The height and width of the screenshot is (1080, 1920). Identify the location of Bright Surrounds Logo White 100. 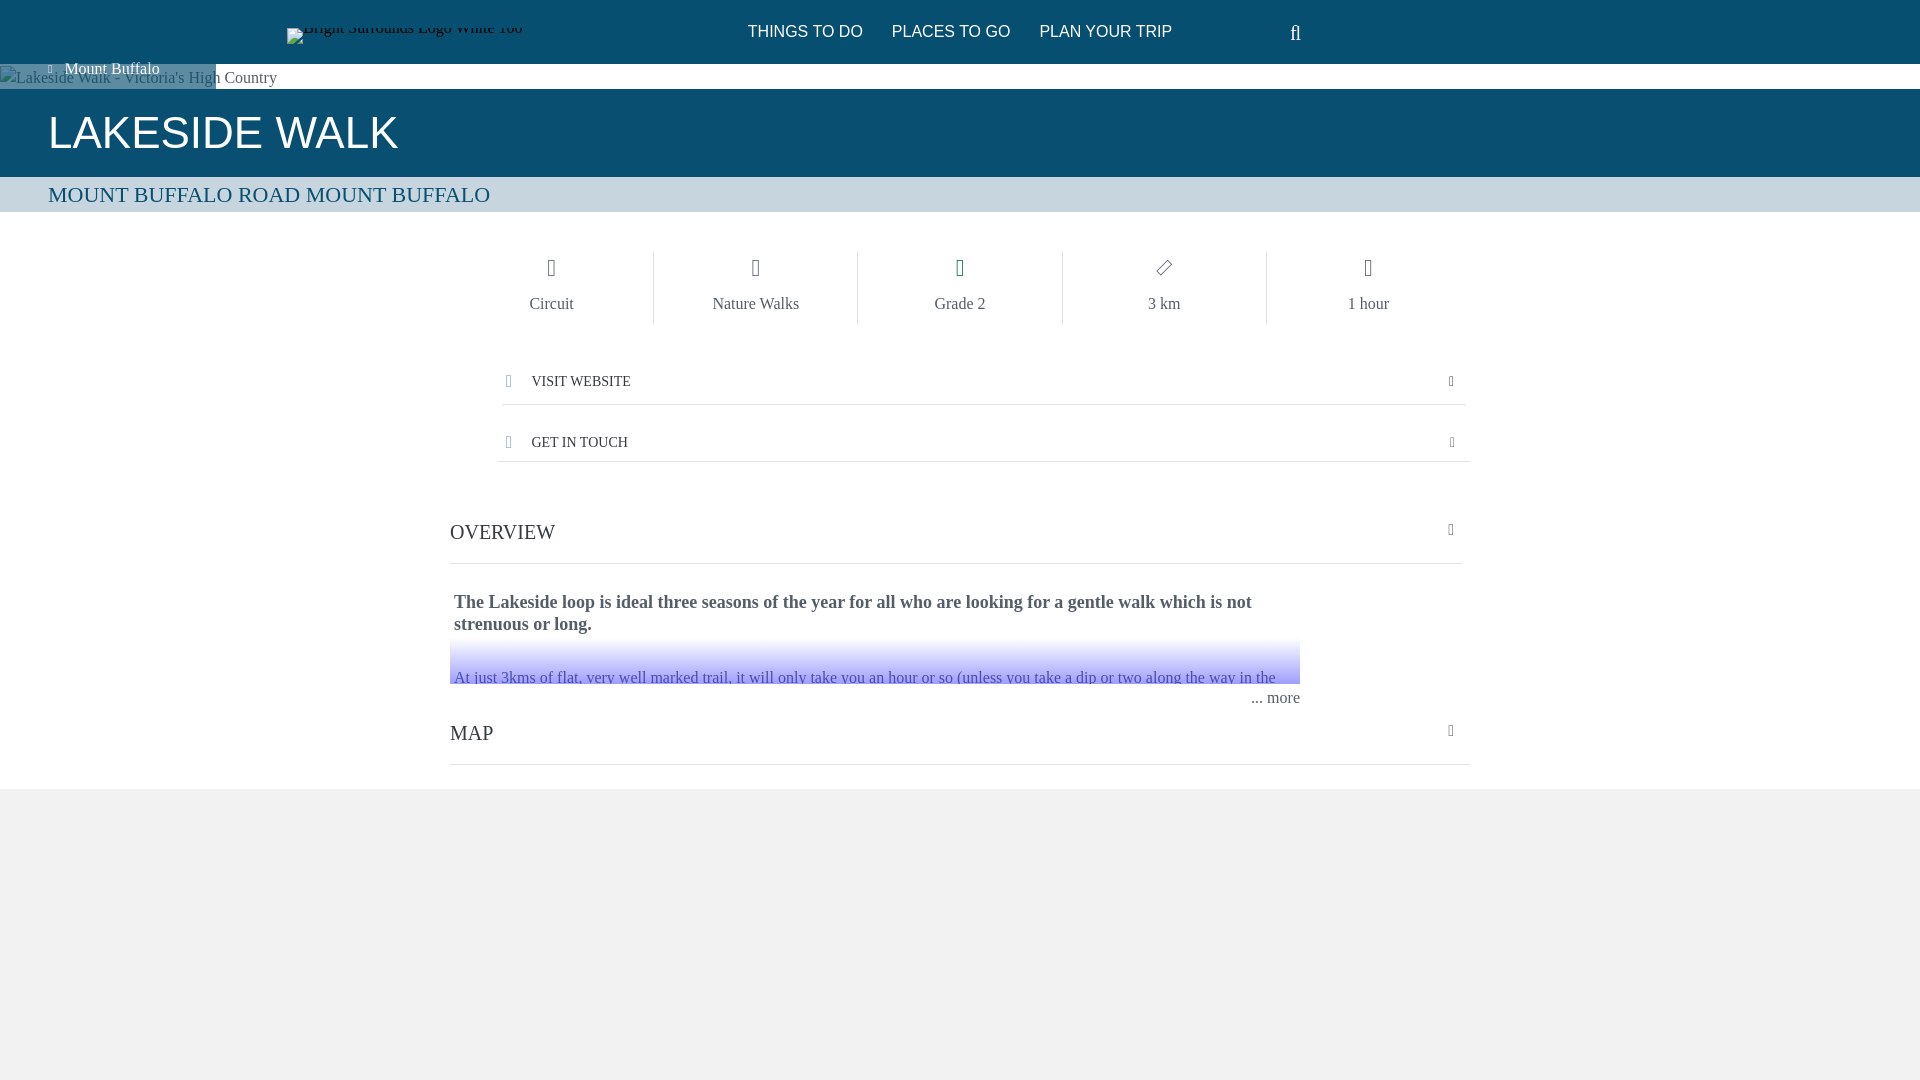
(404, 36).